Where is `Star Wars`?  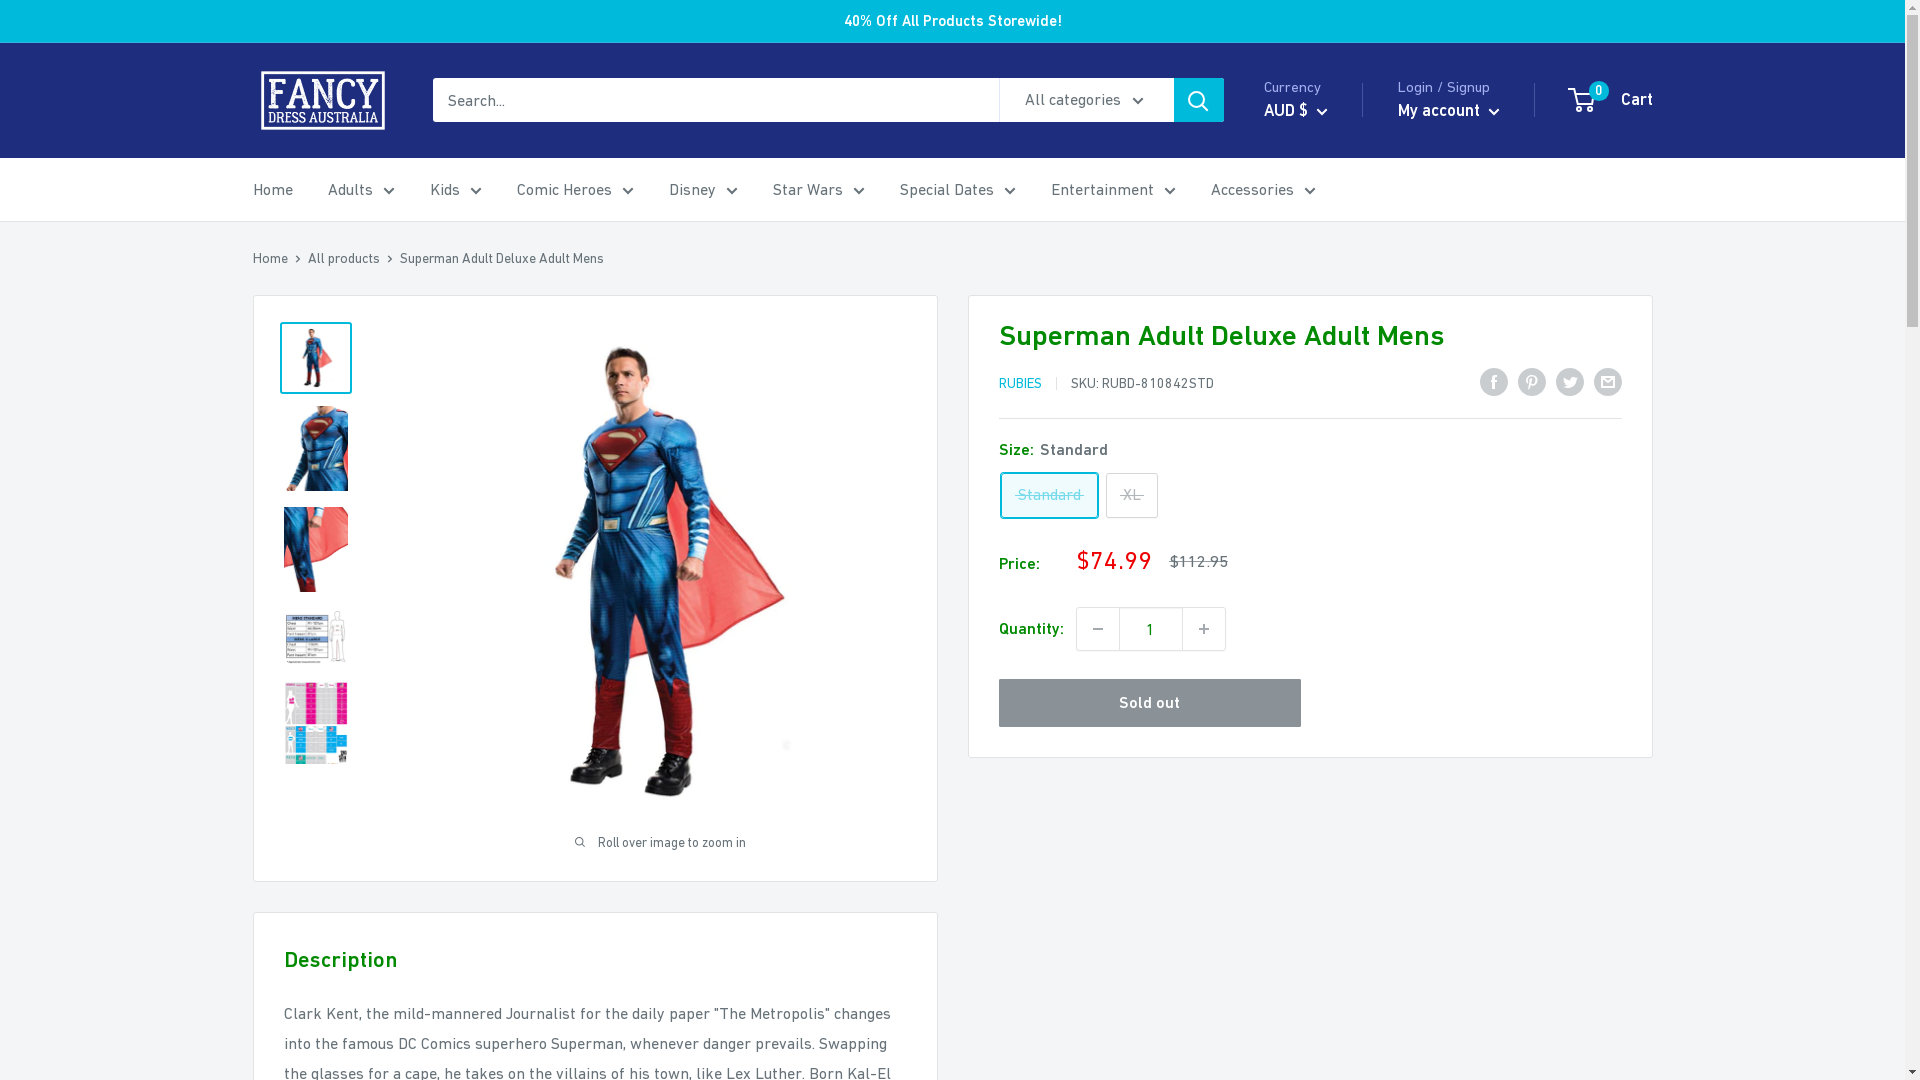 Star Wars is located at coordinates (818, 190).